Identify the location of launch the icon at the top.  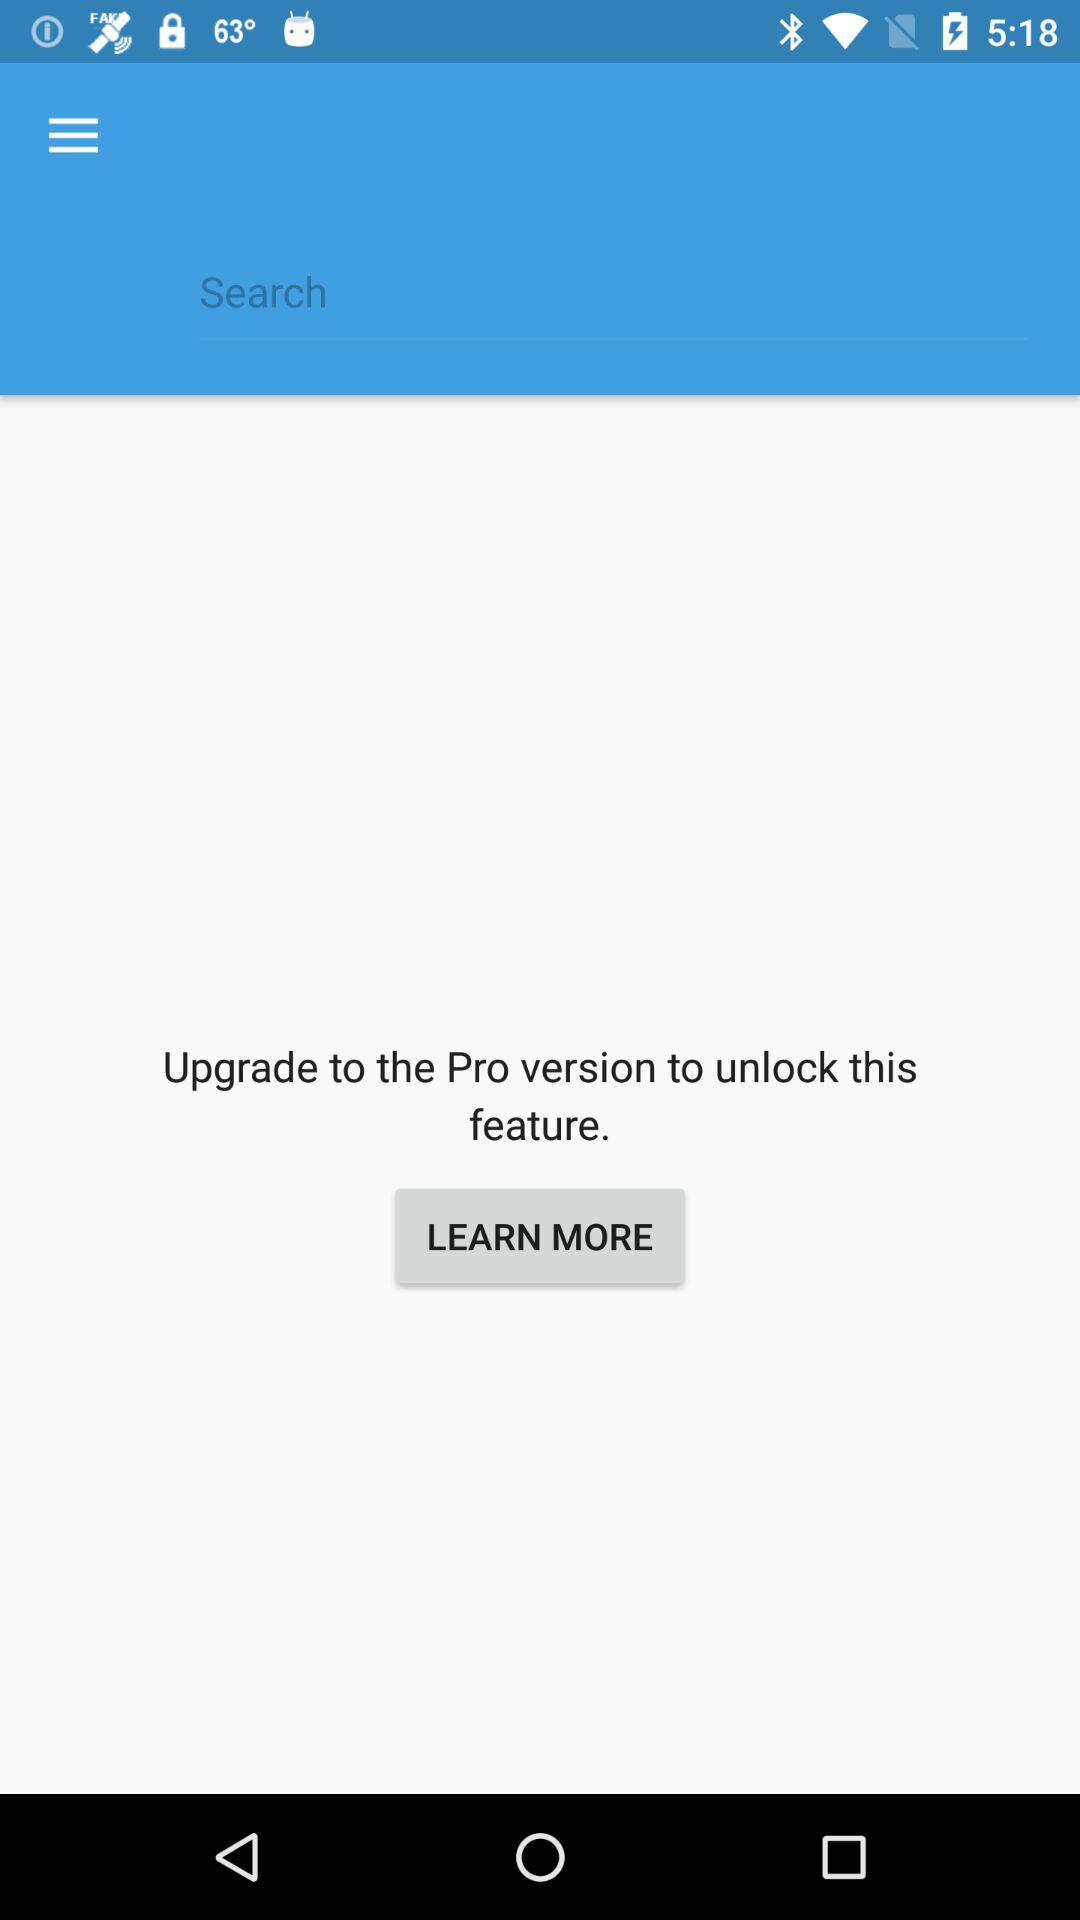
(613, 302).